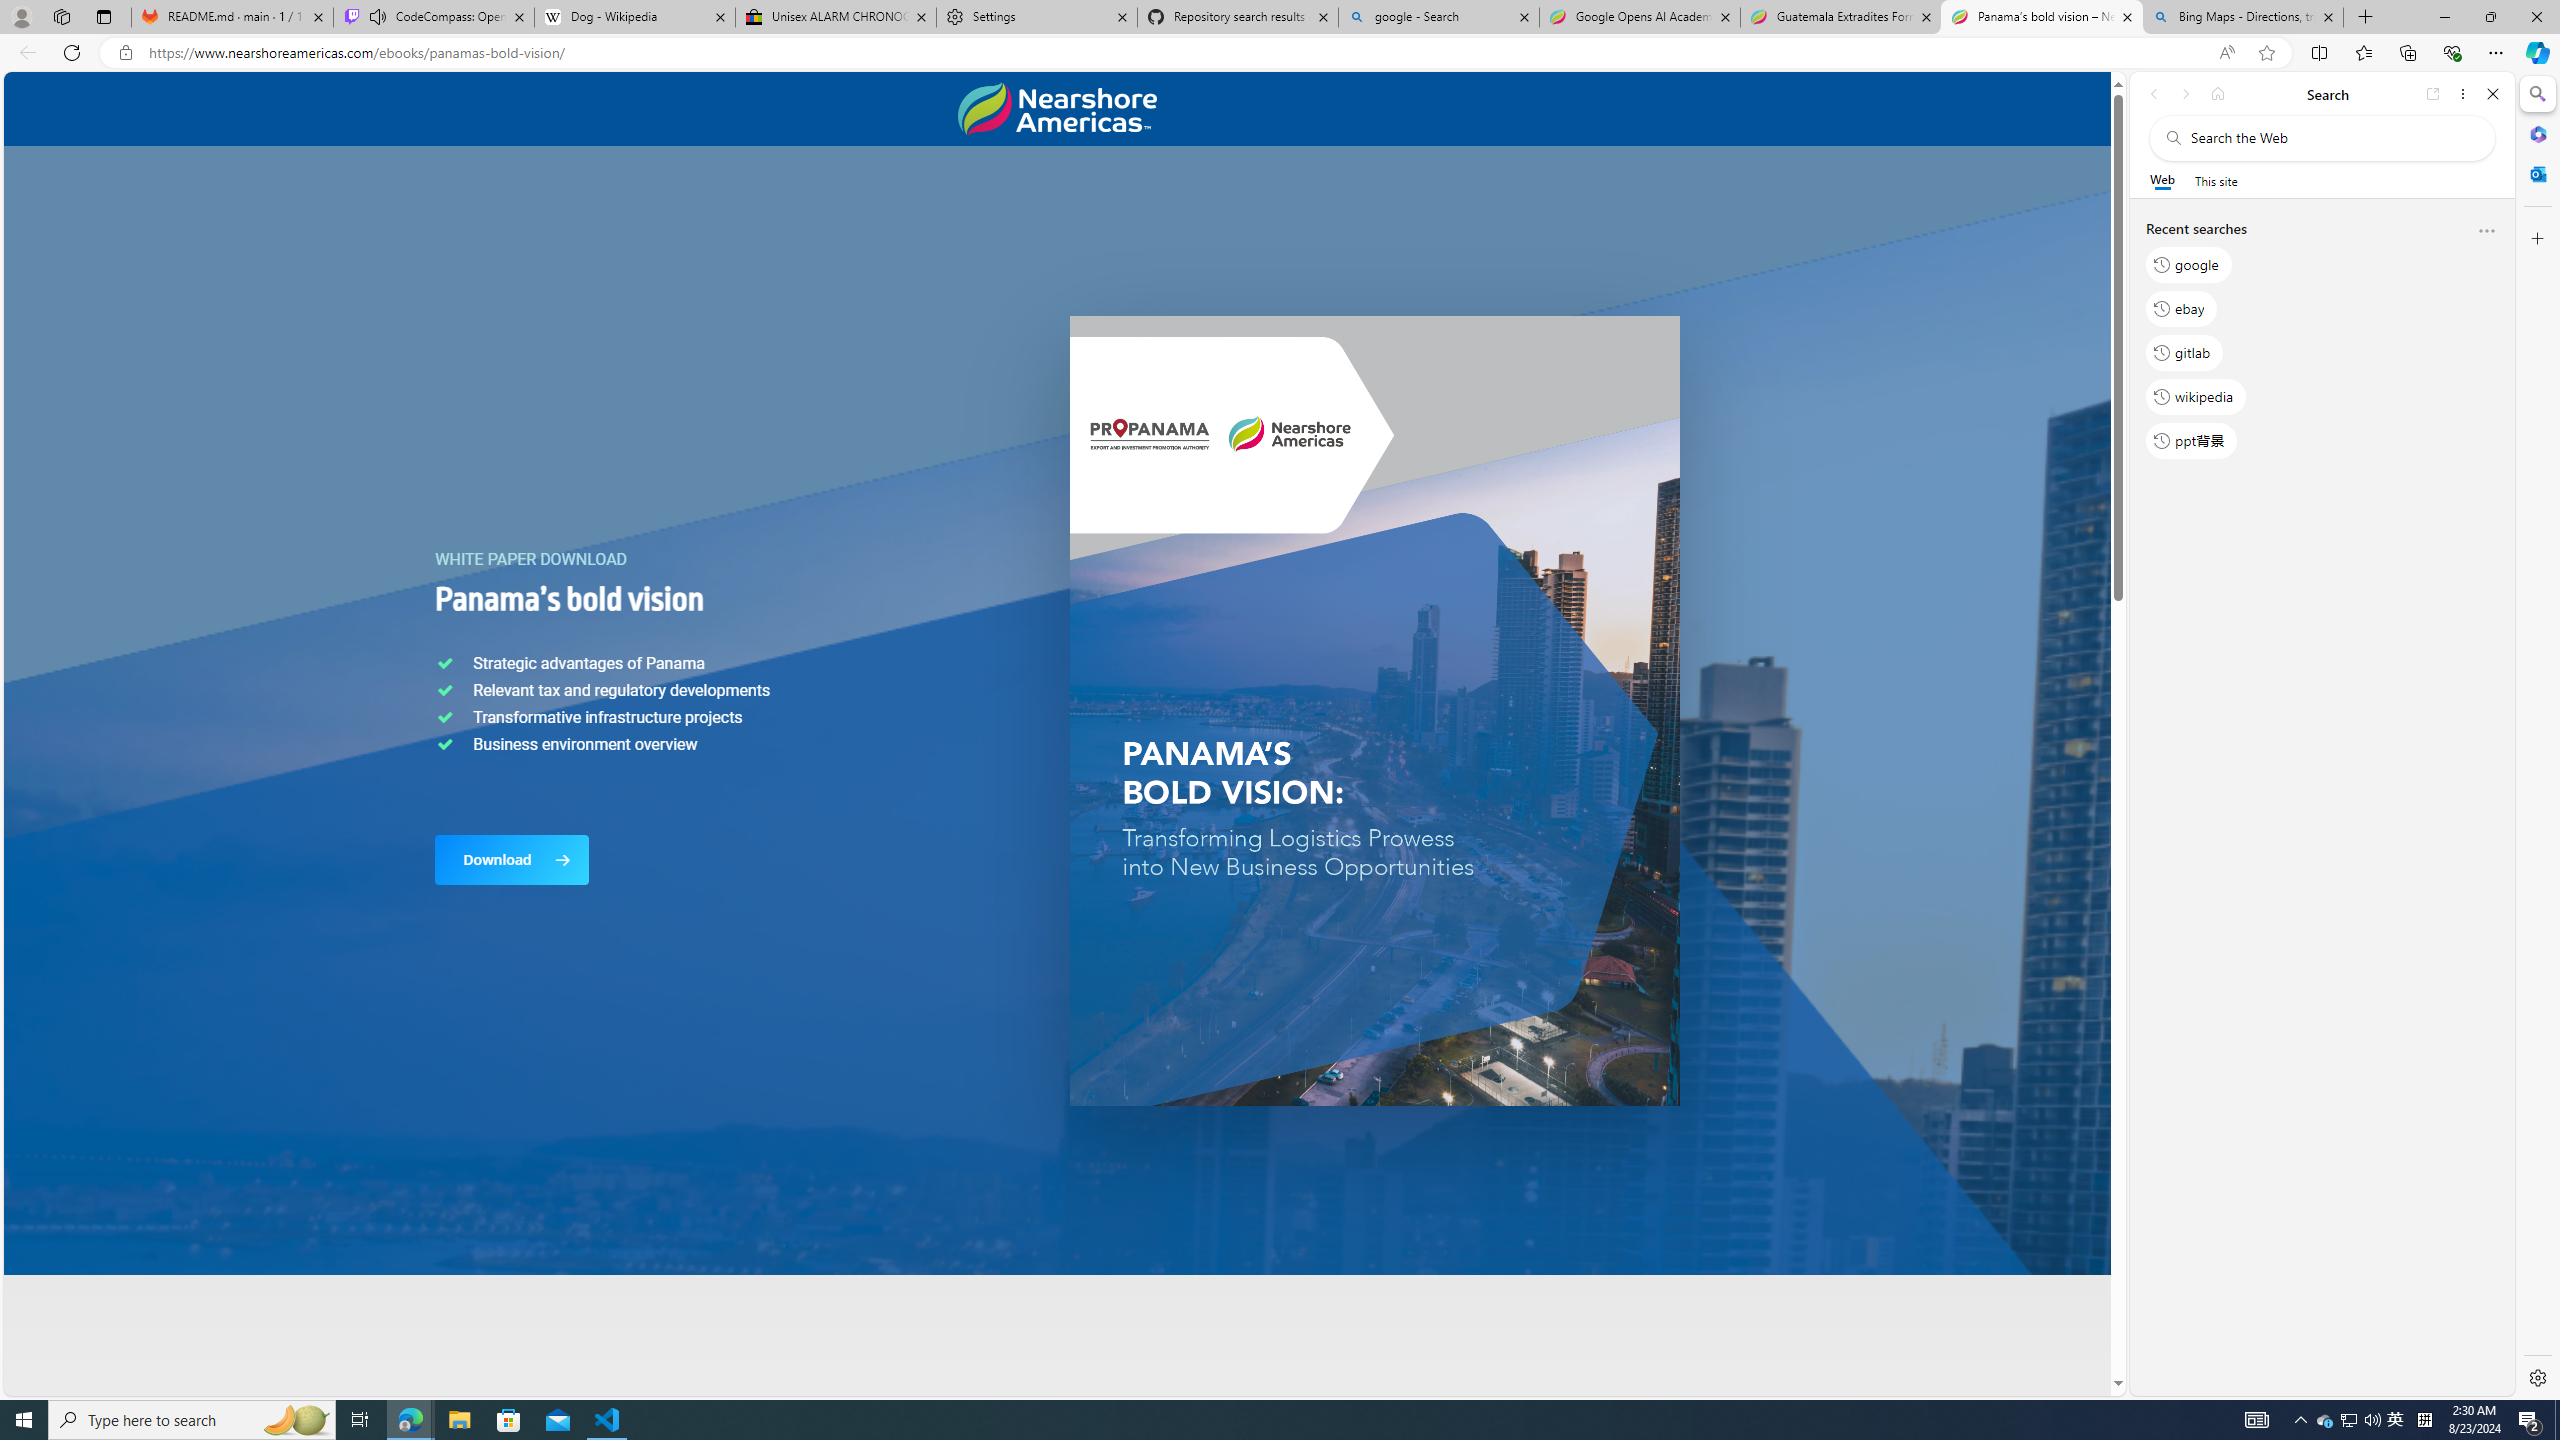 The width and height of the screenshot is (2560, 1440). What do you see at coordinates (2536, 238) in the screenshot?
I see `Customize` at bounding box center [2536, 238].